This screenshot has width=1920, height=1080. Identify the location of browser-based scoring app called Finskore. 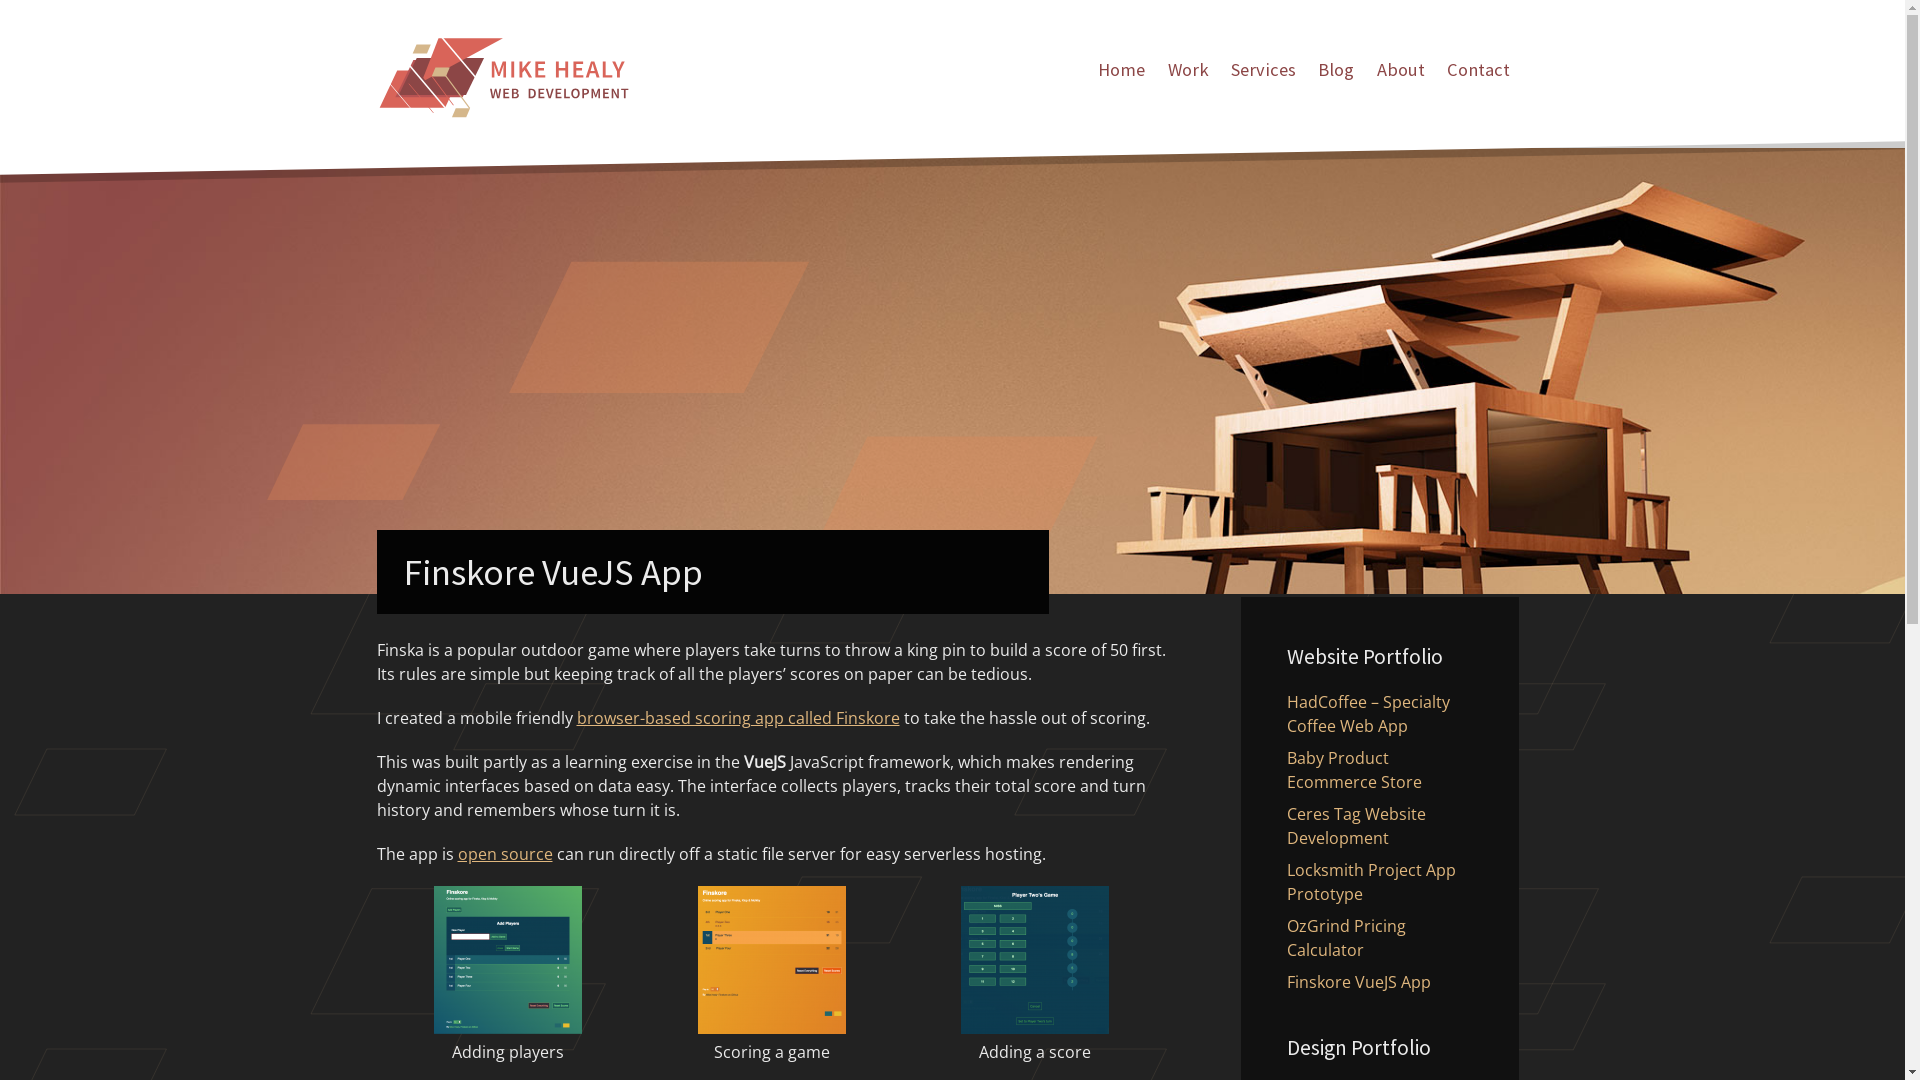
(738, 718).